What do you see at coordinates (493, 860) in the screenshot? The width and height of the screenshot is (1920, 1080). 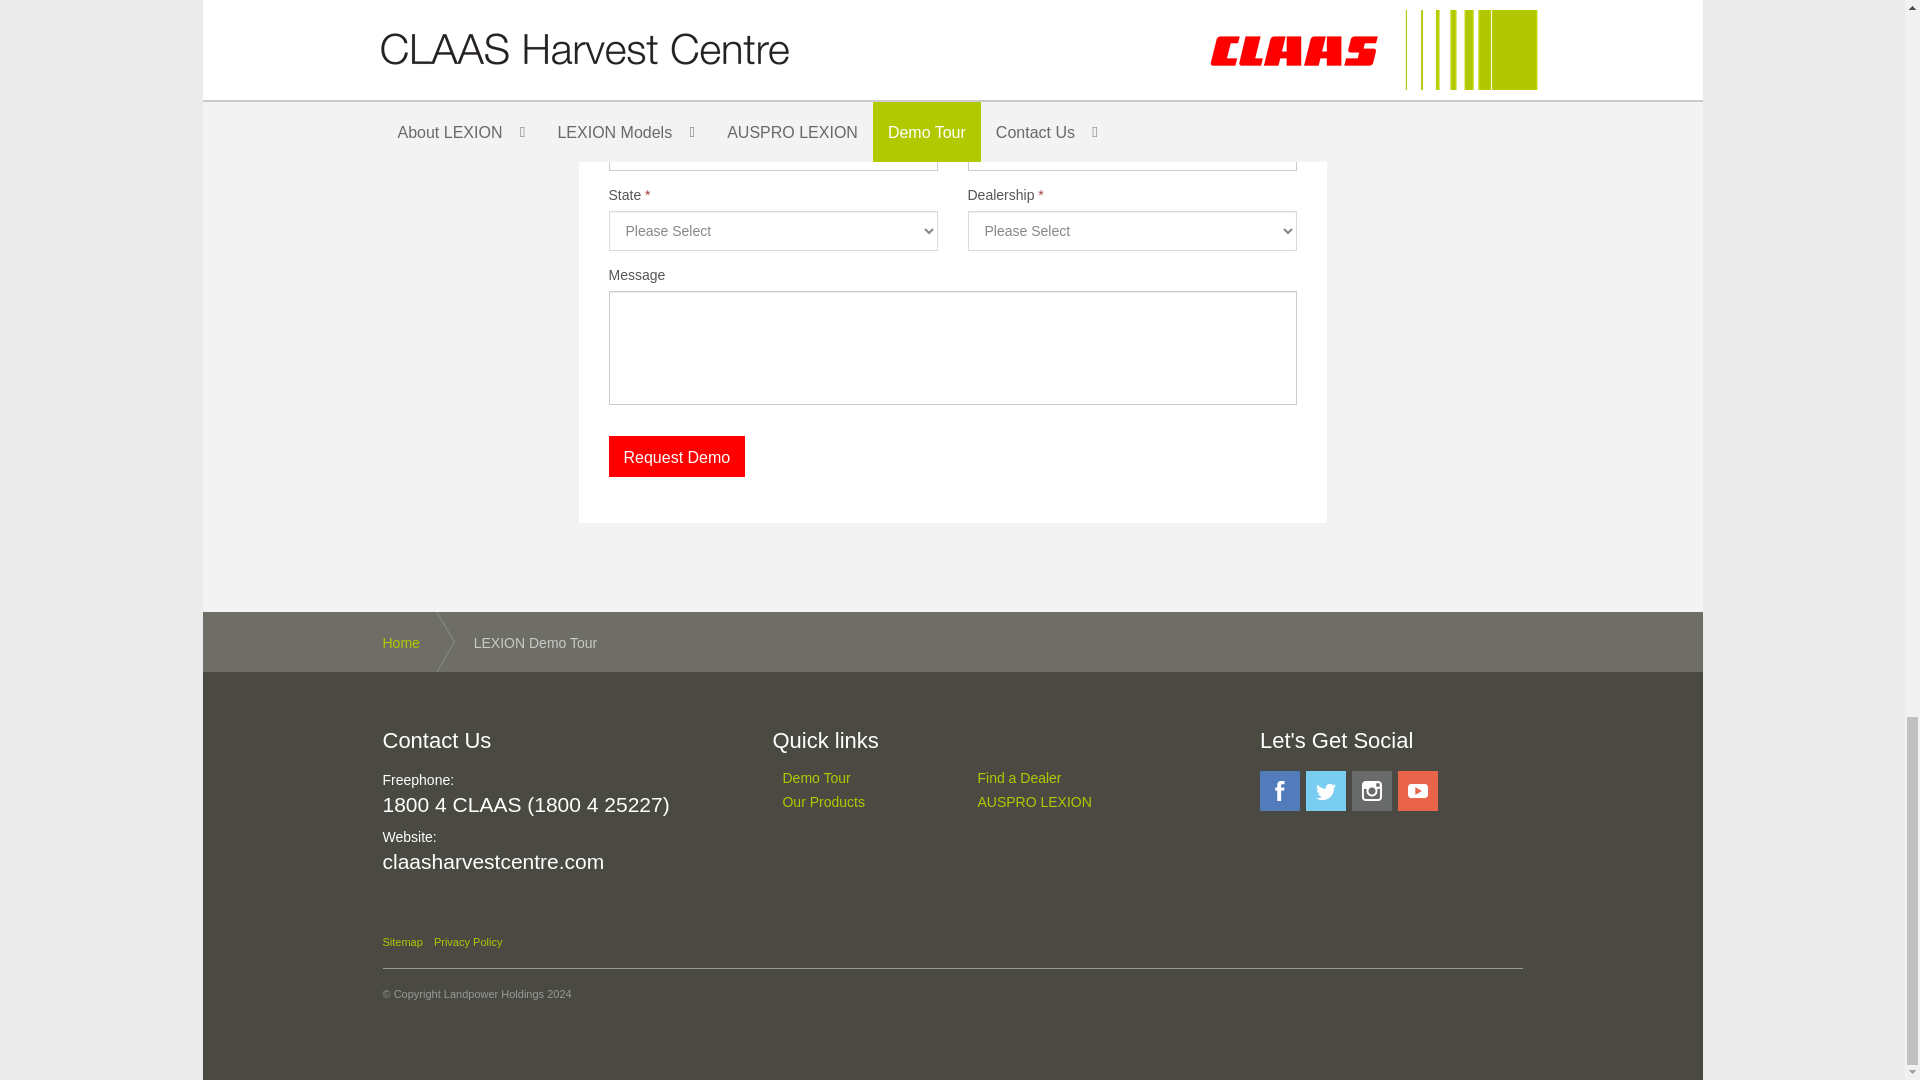 I see `claasharvestcentre.com` at bounding box center [493, 860].